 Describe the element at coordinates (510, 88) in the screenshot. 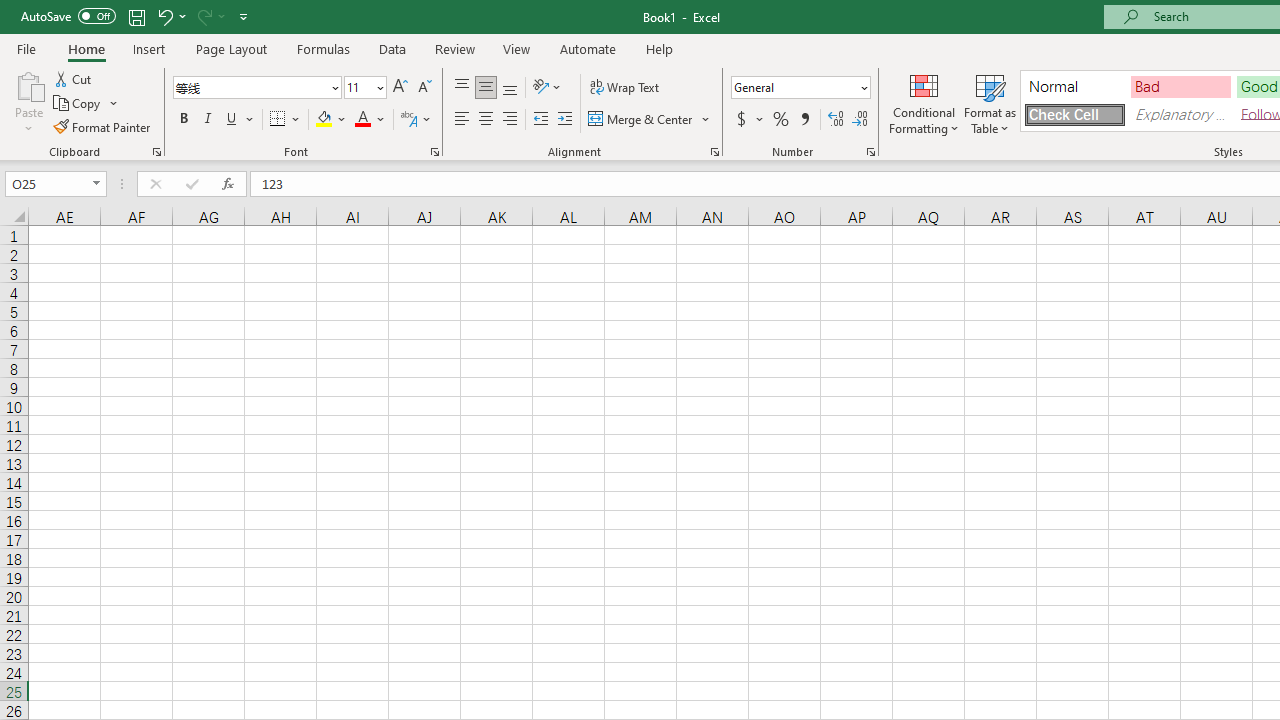

I see `Bottom Align` at that location.